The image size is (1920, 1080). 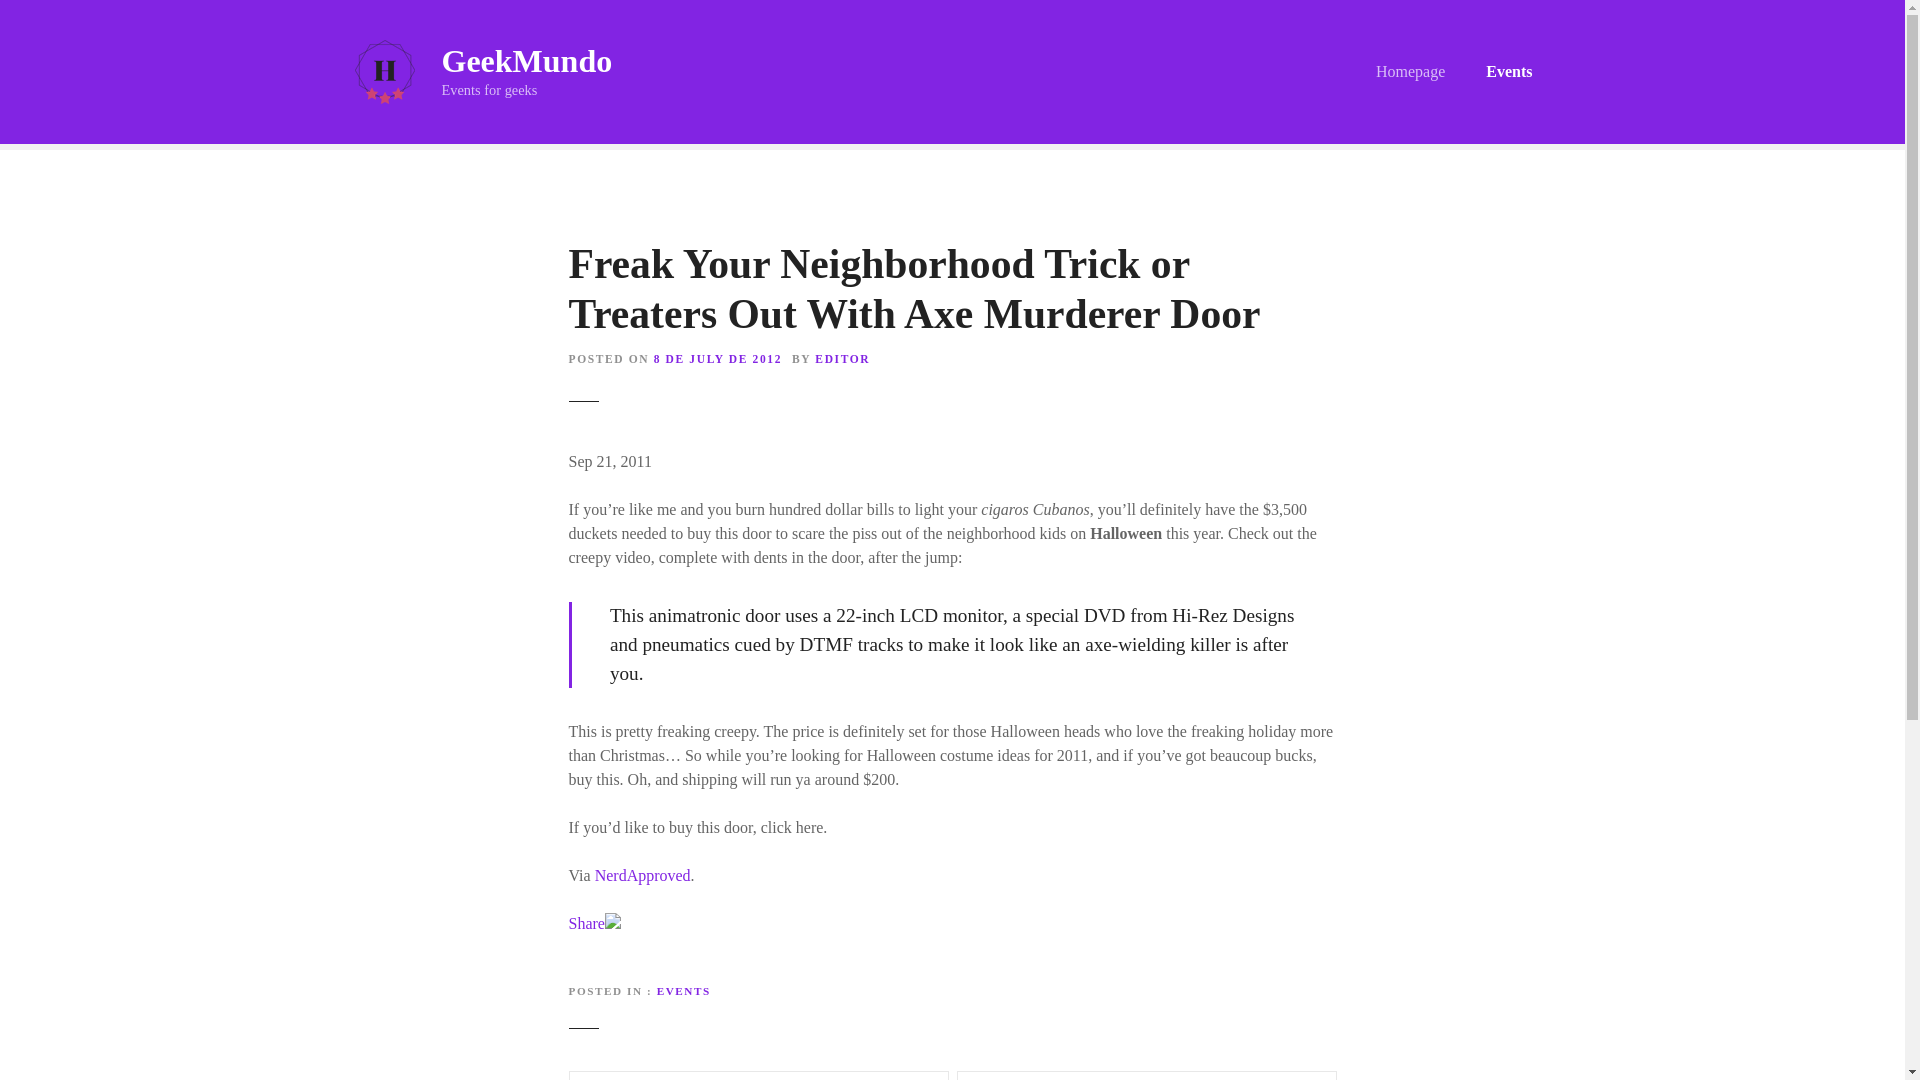 What do you see at coordinates (842, 359) in the screenshot?
I see `EDITOR` at bounding box center [842, 359].